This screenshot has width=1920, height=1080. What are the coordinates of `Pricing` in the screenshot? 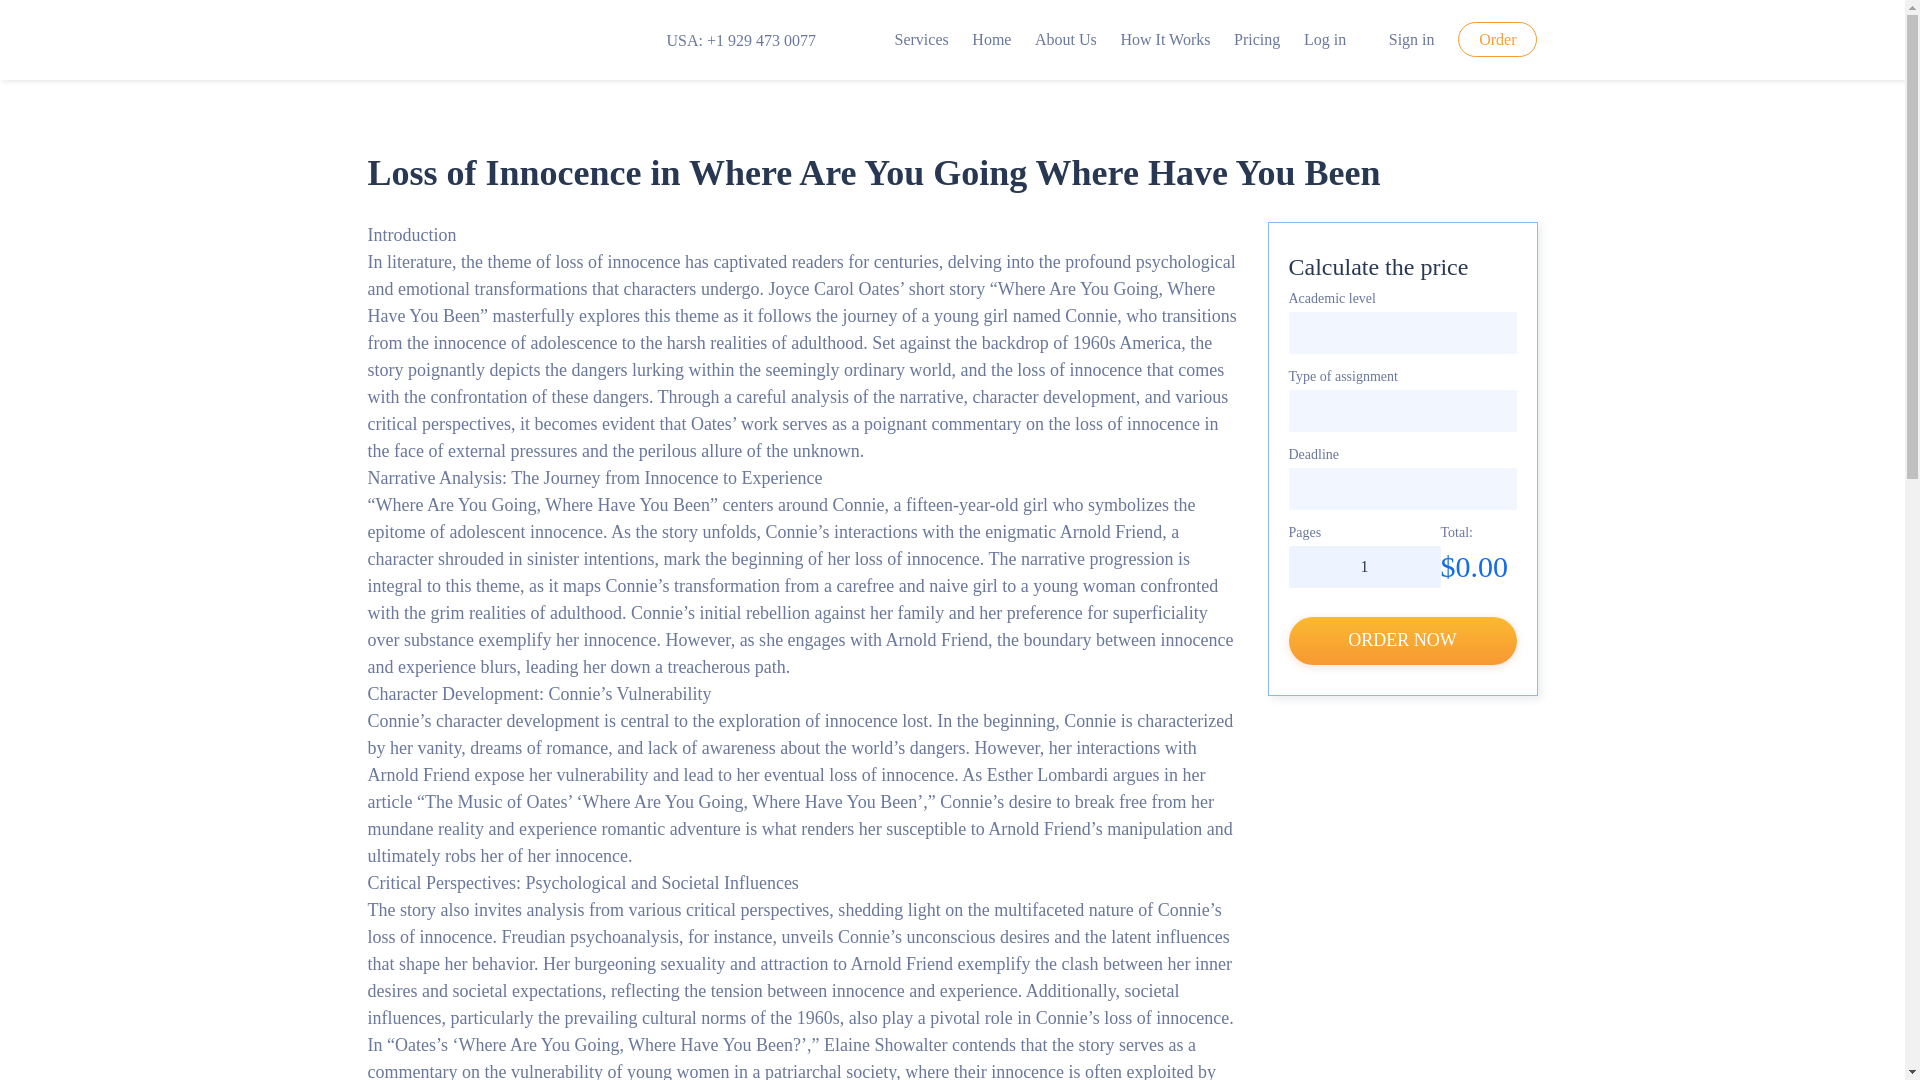 It's located at (1257, 39).